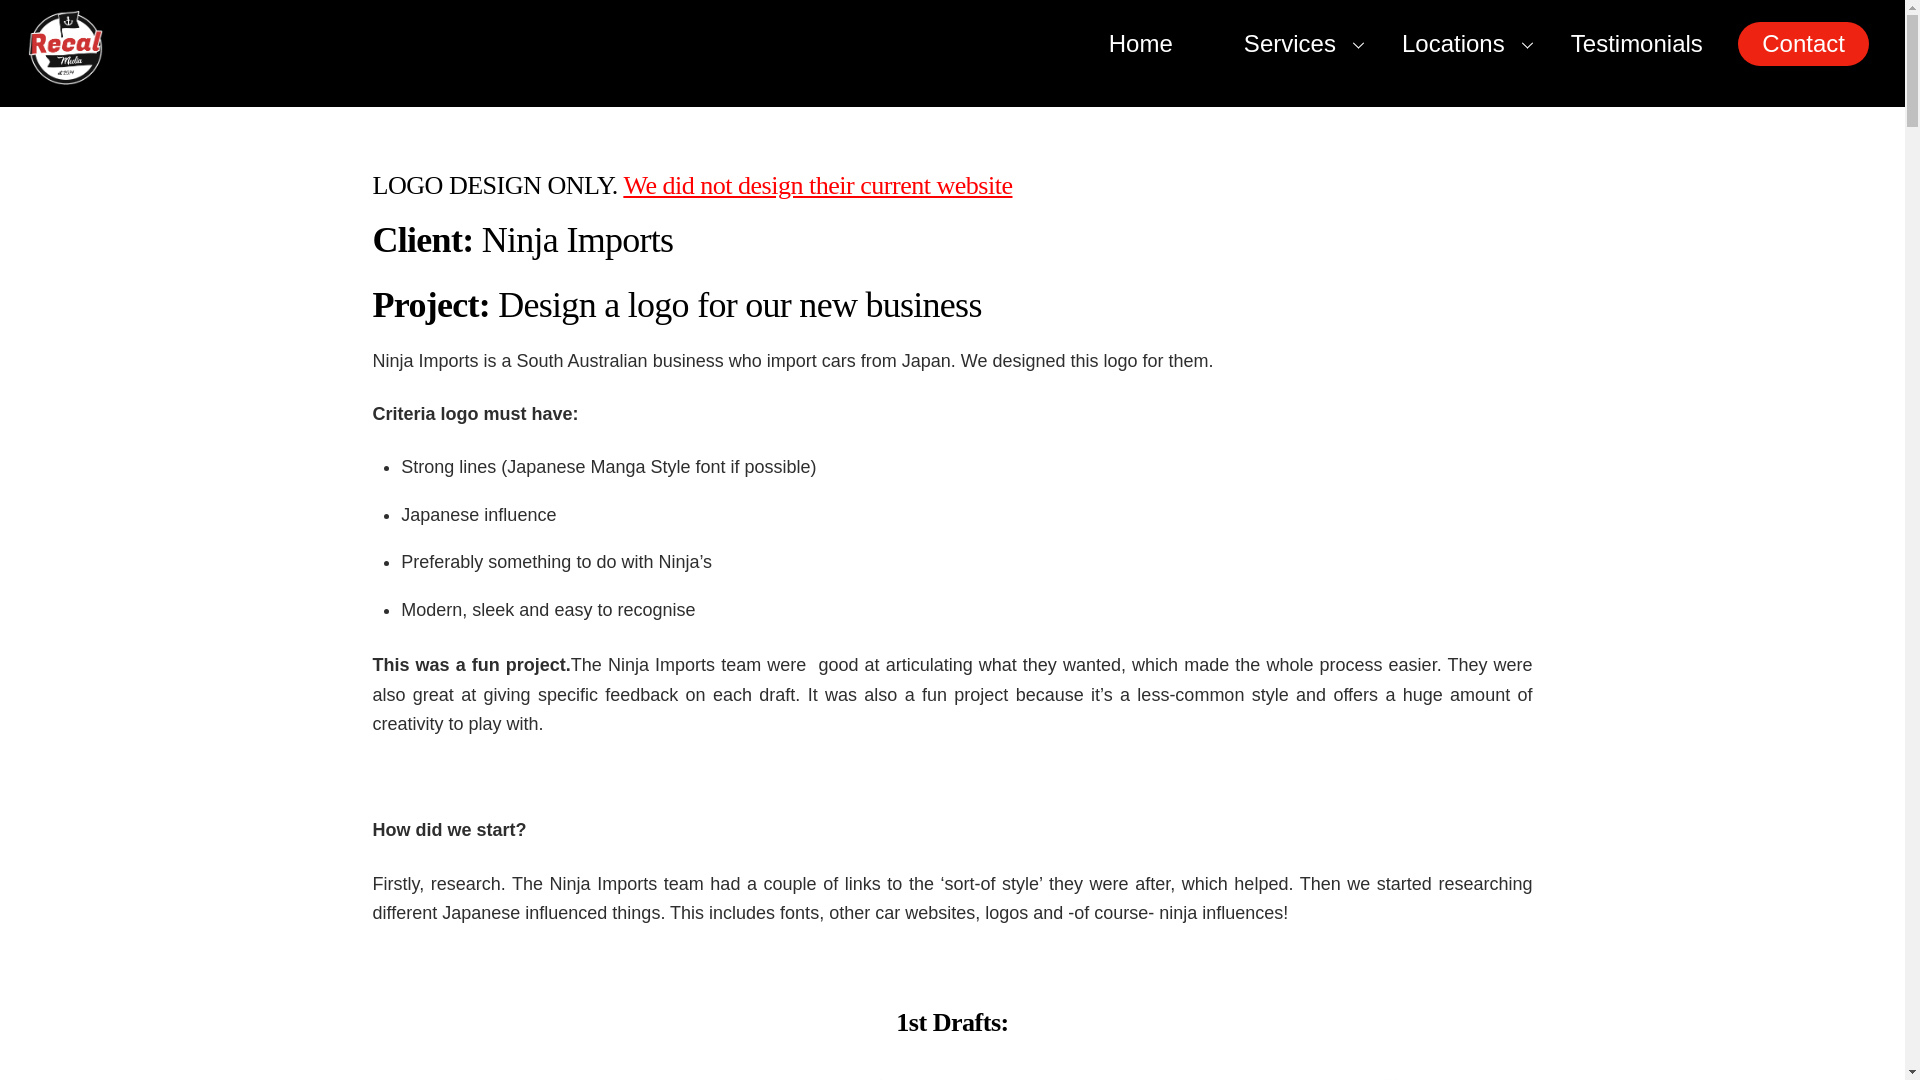  Describe the element at coordinates (1468, 44) in the screenshot. I see `Locations` at that location.